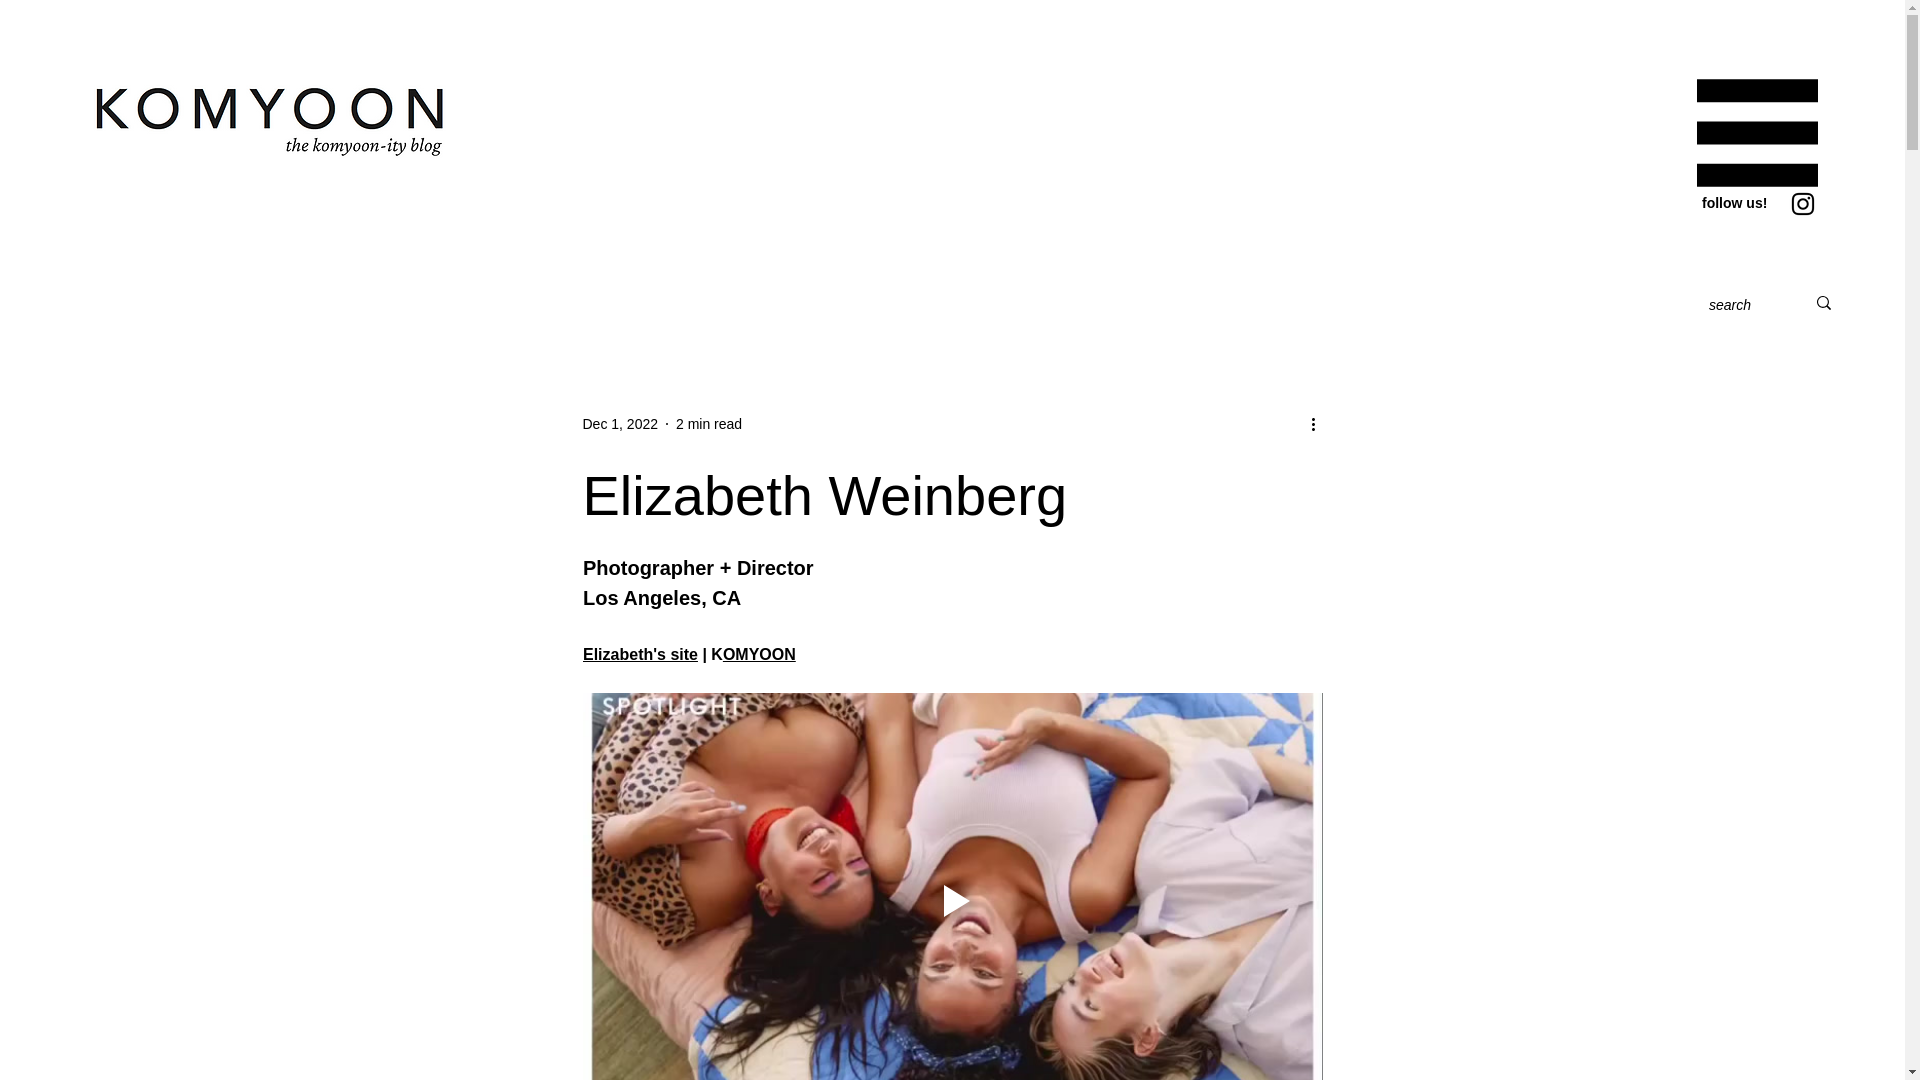 The width and height of the screenshot is (1920, 1080). I want to click on Dec 1, 2022, so click(620, 424).